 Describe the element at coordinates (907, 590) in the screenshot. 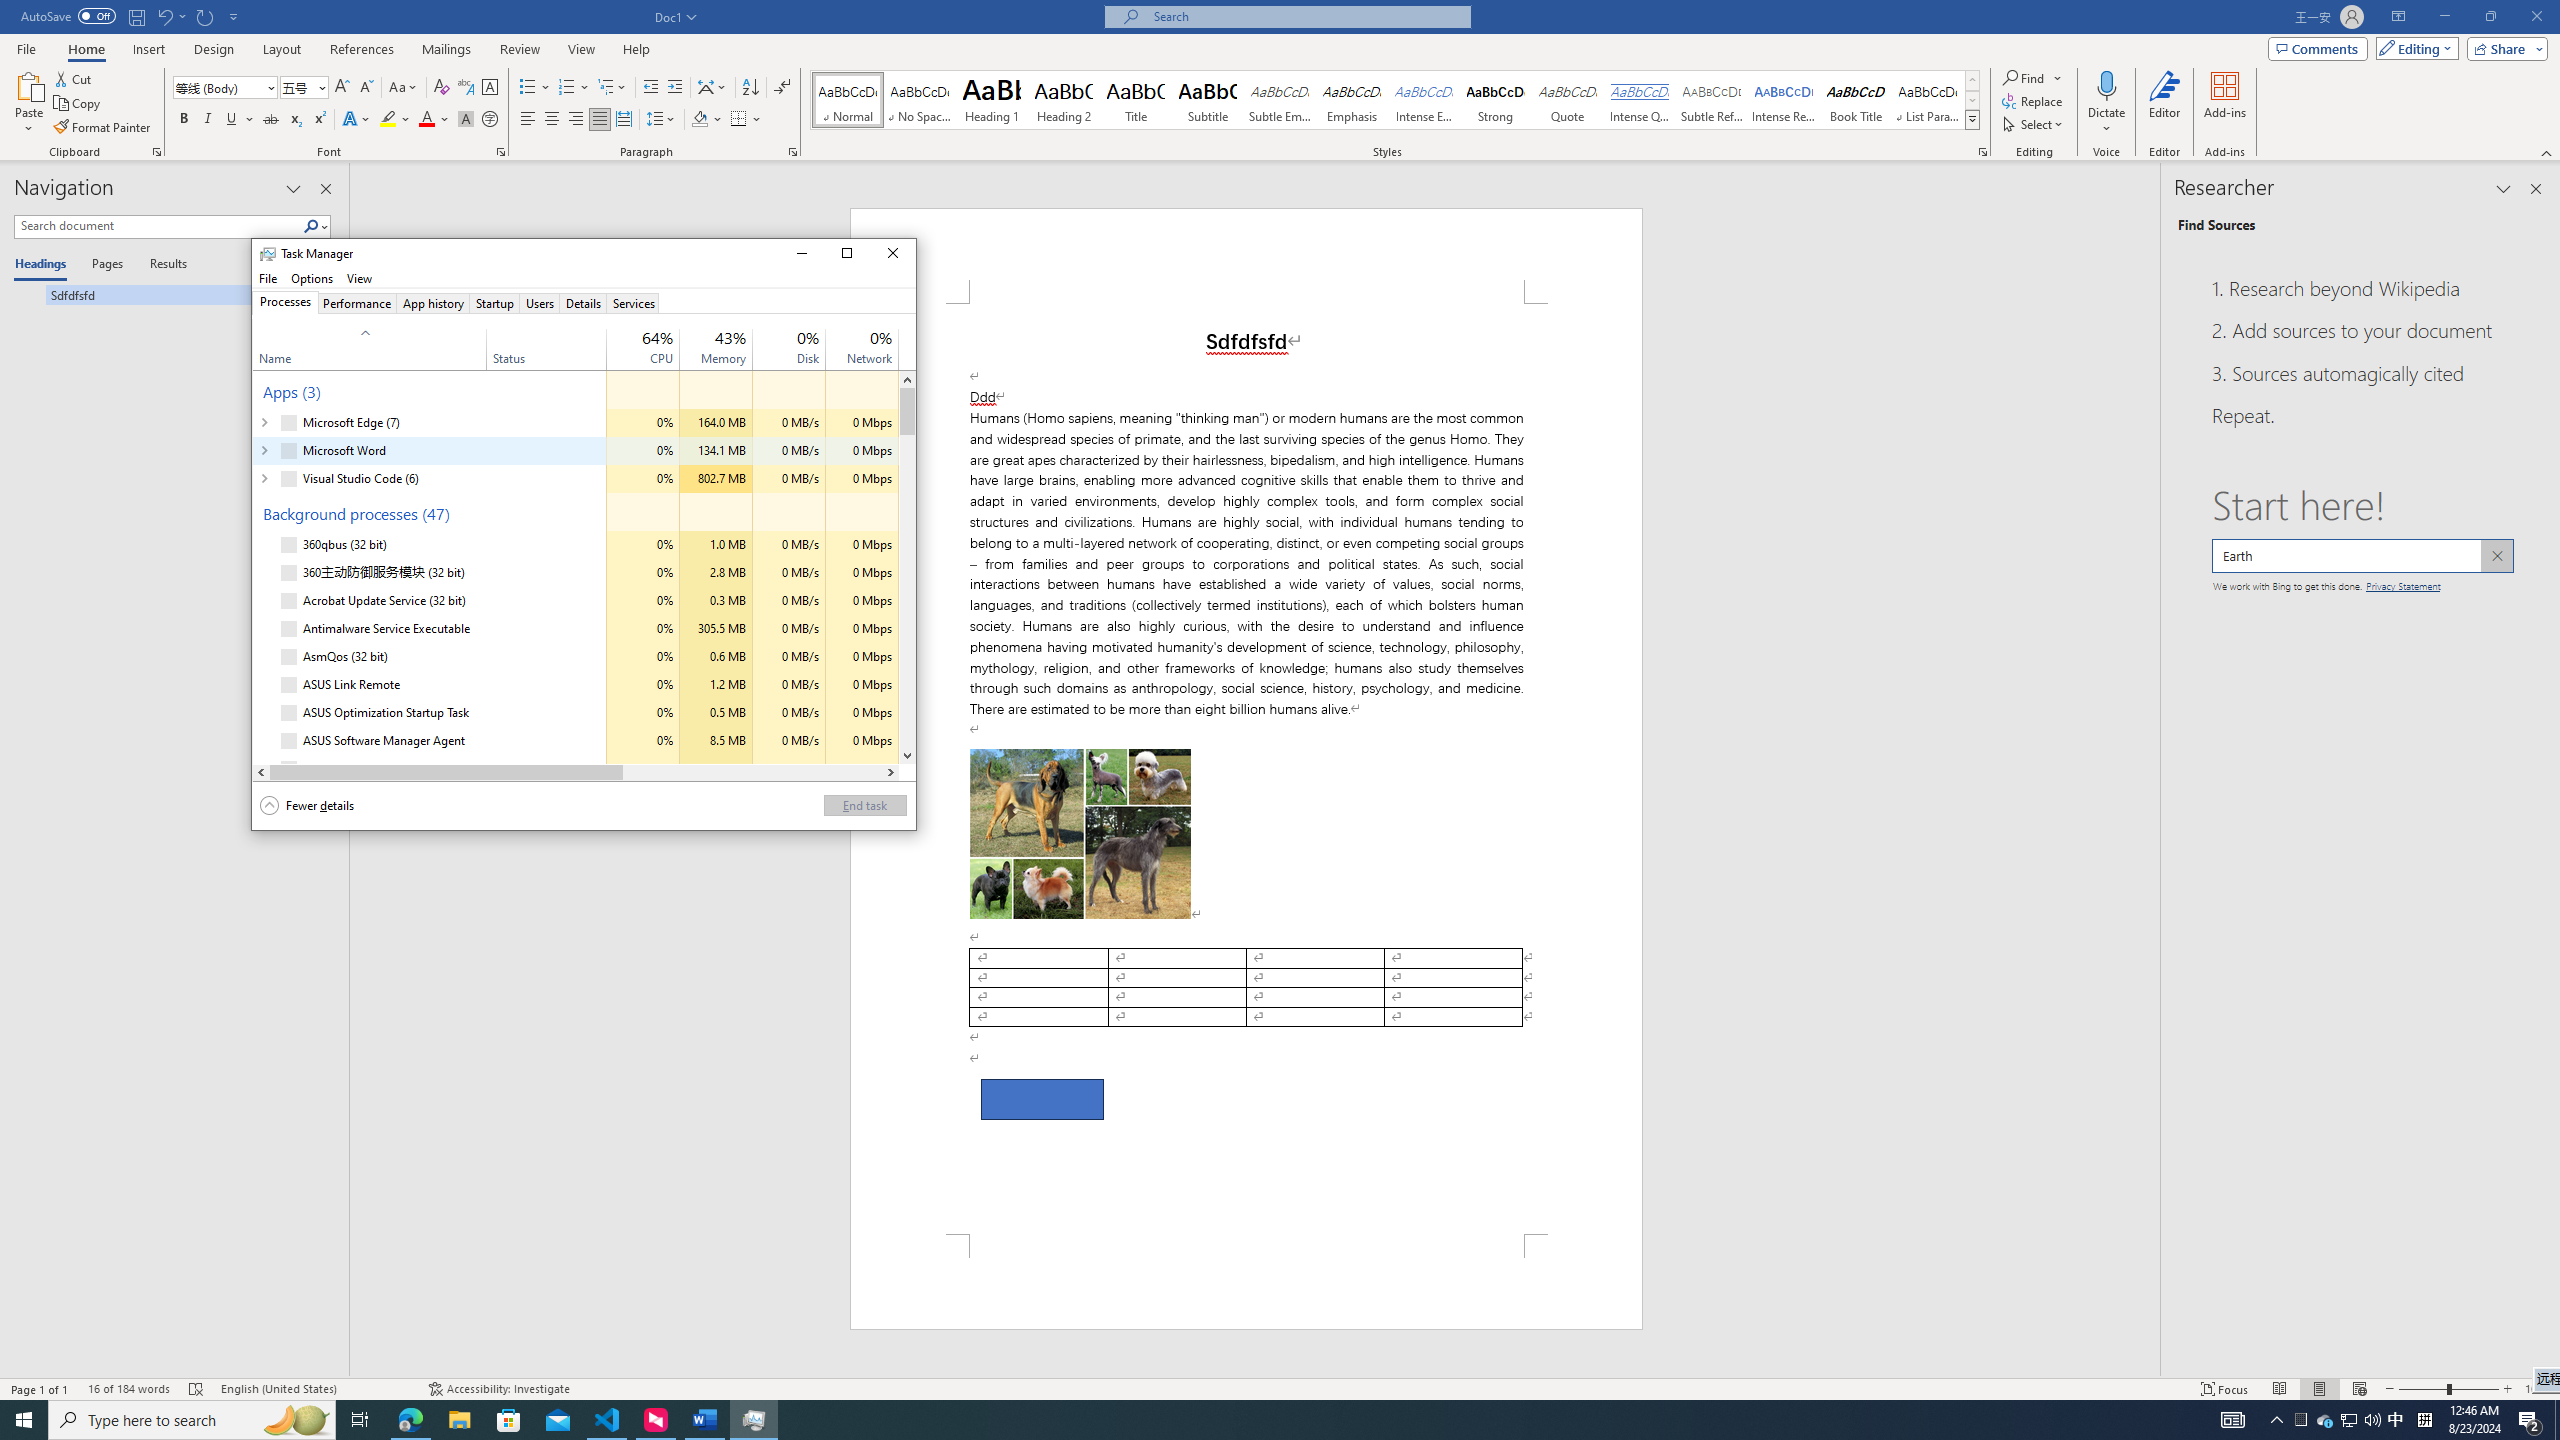

I see `Page down` at that location.